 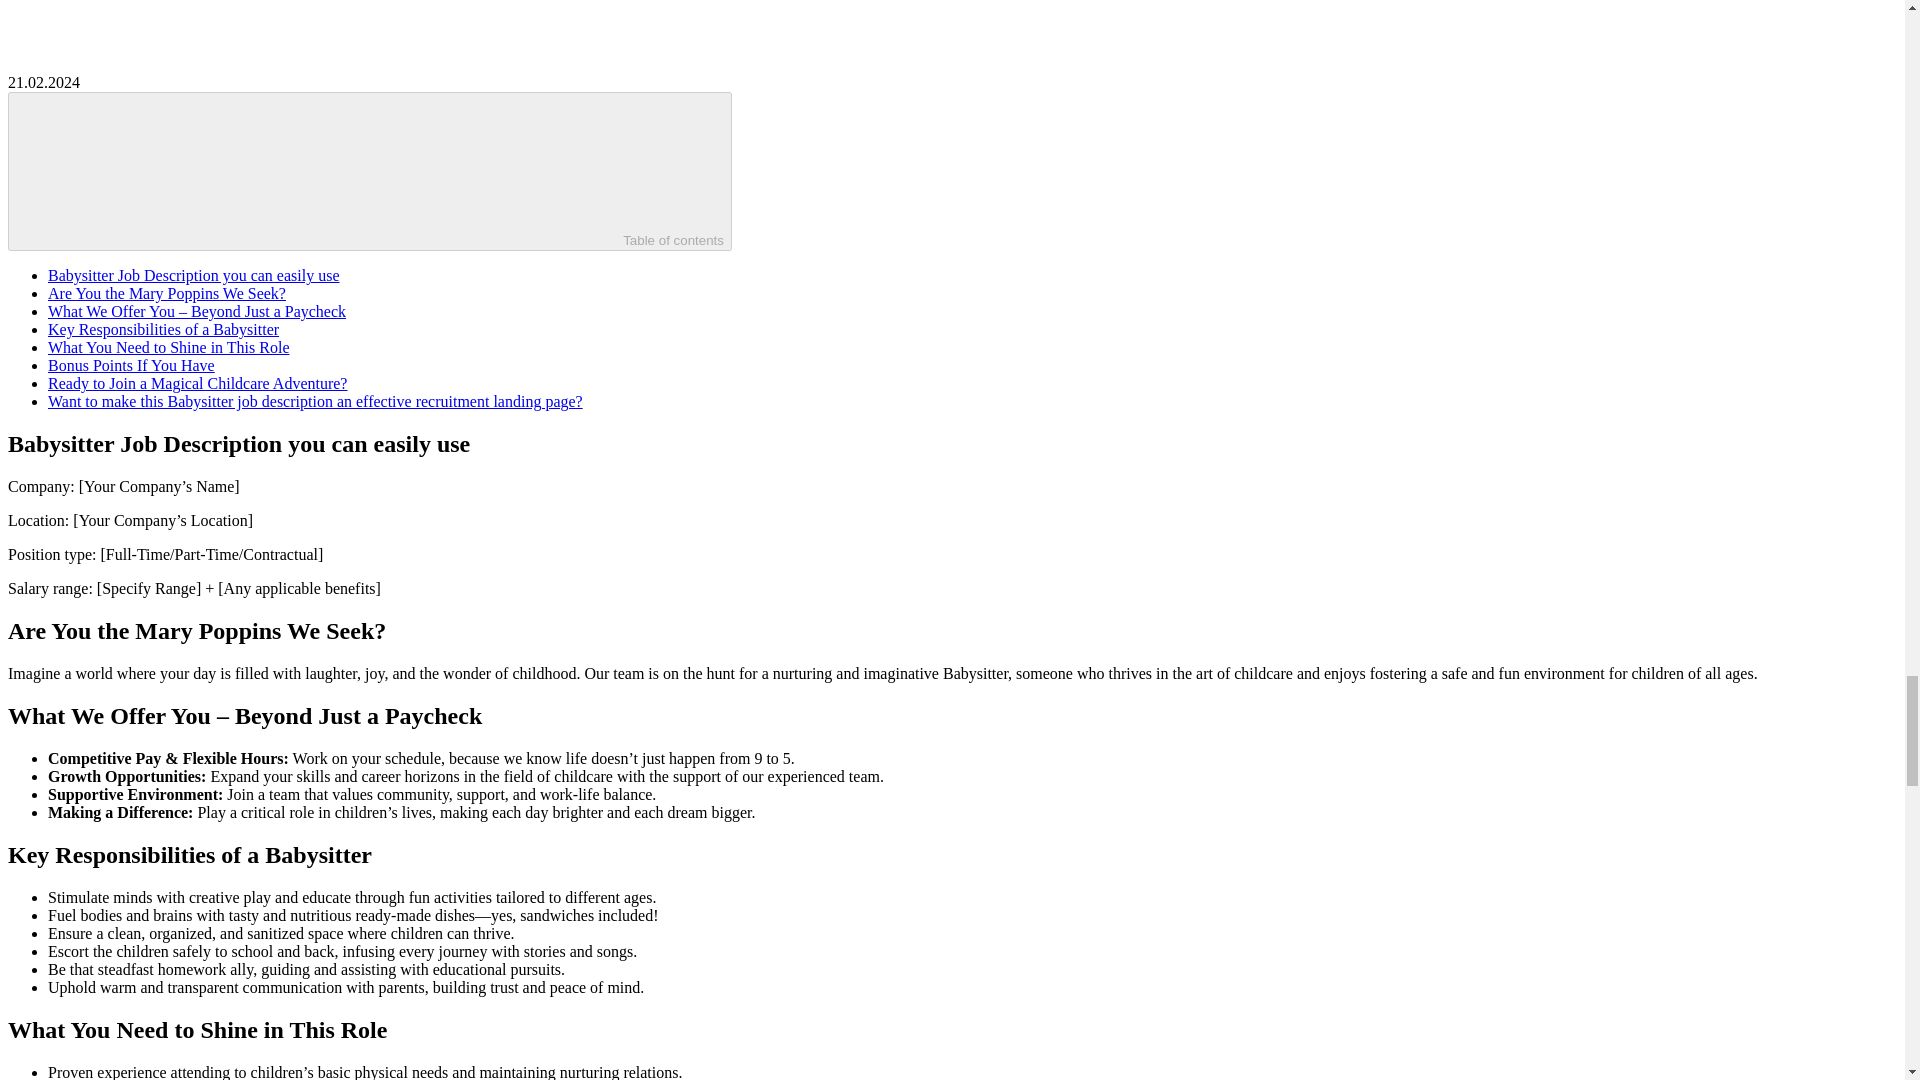 What do you see at coordinates (167, 294) in the screenshot?
I see `Are You the Mary Poppins We Seek?` at bounding box center [167, 294].